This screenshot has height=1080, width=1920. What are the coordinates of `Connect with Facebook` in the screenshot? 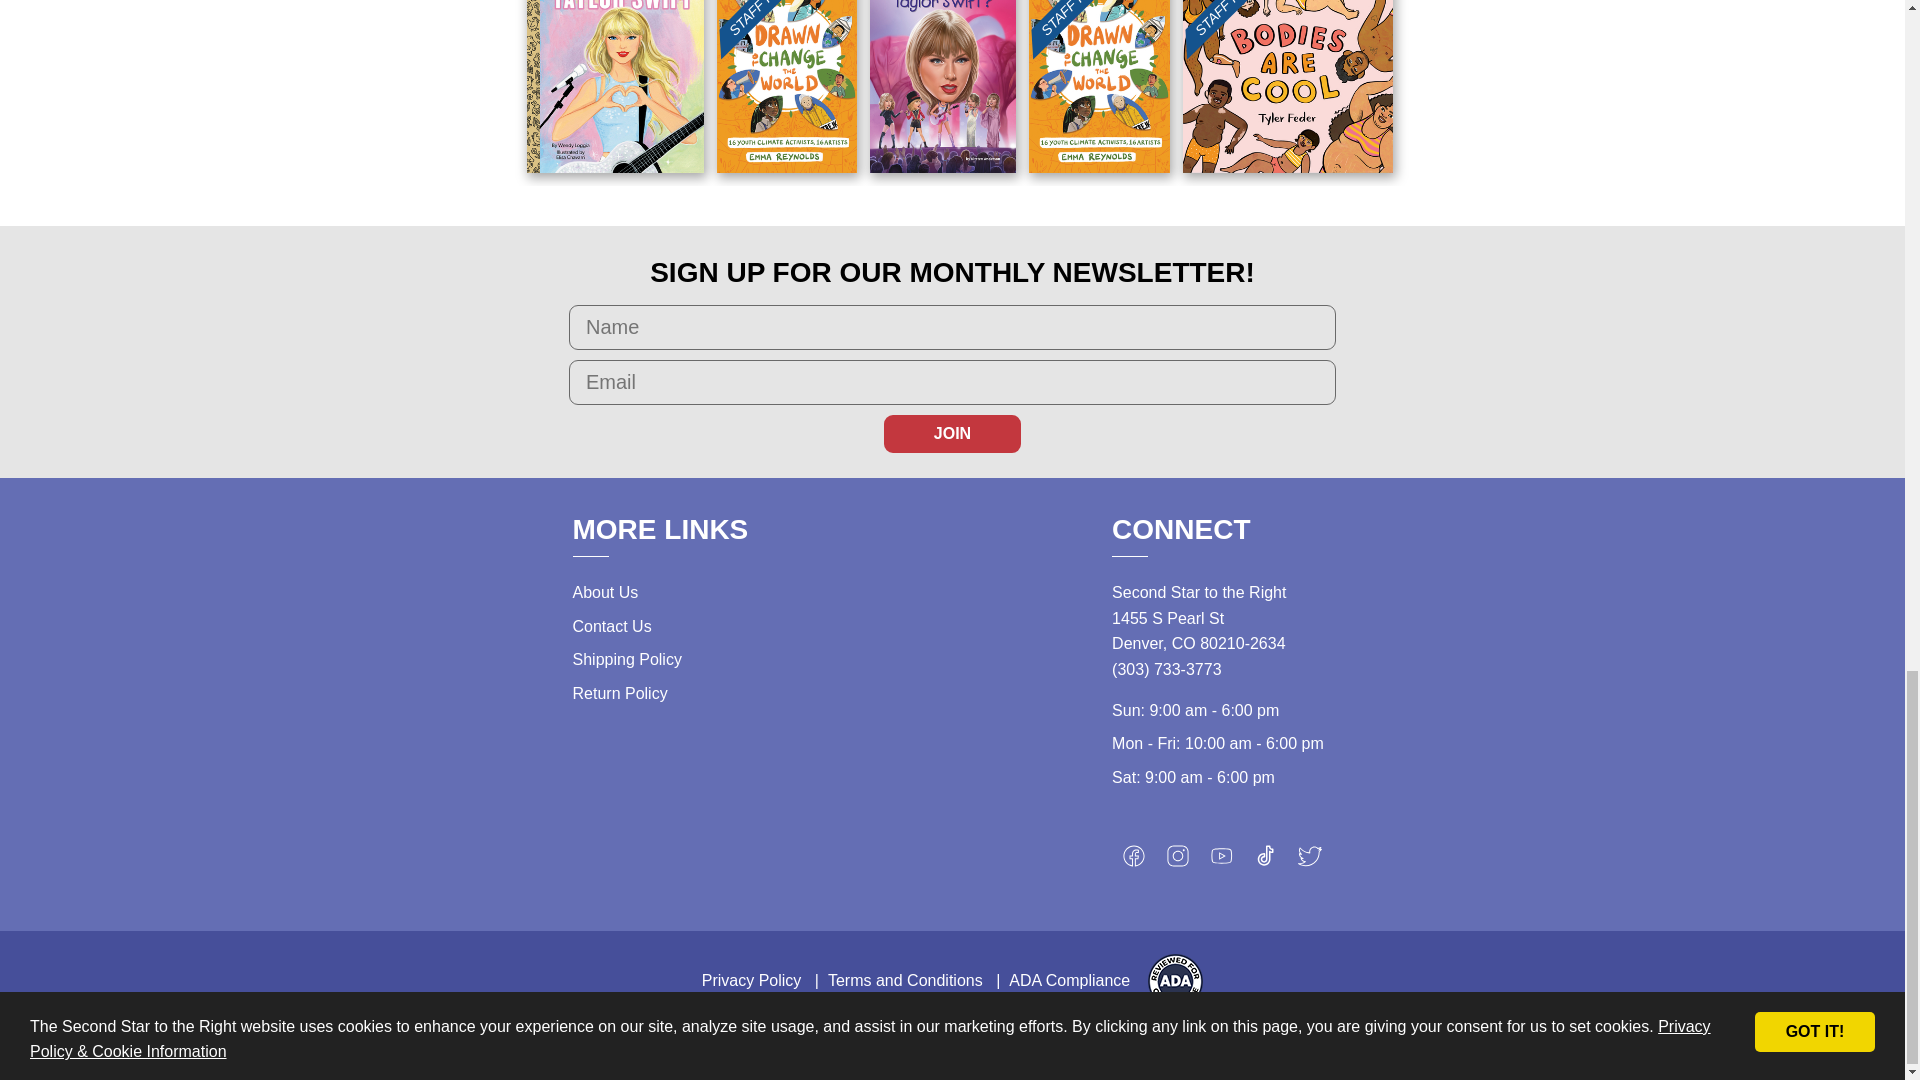 It's located at (1134, 860).